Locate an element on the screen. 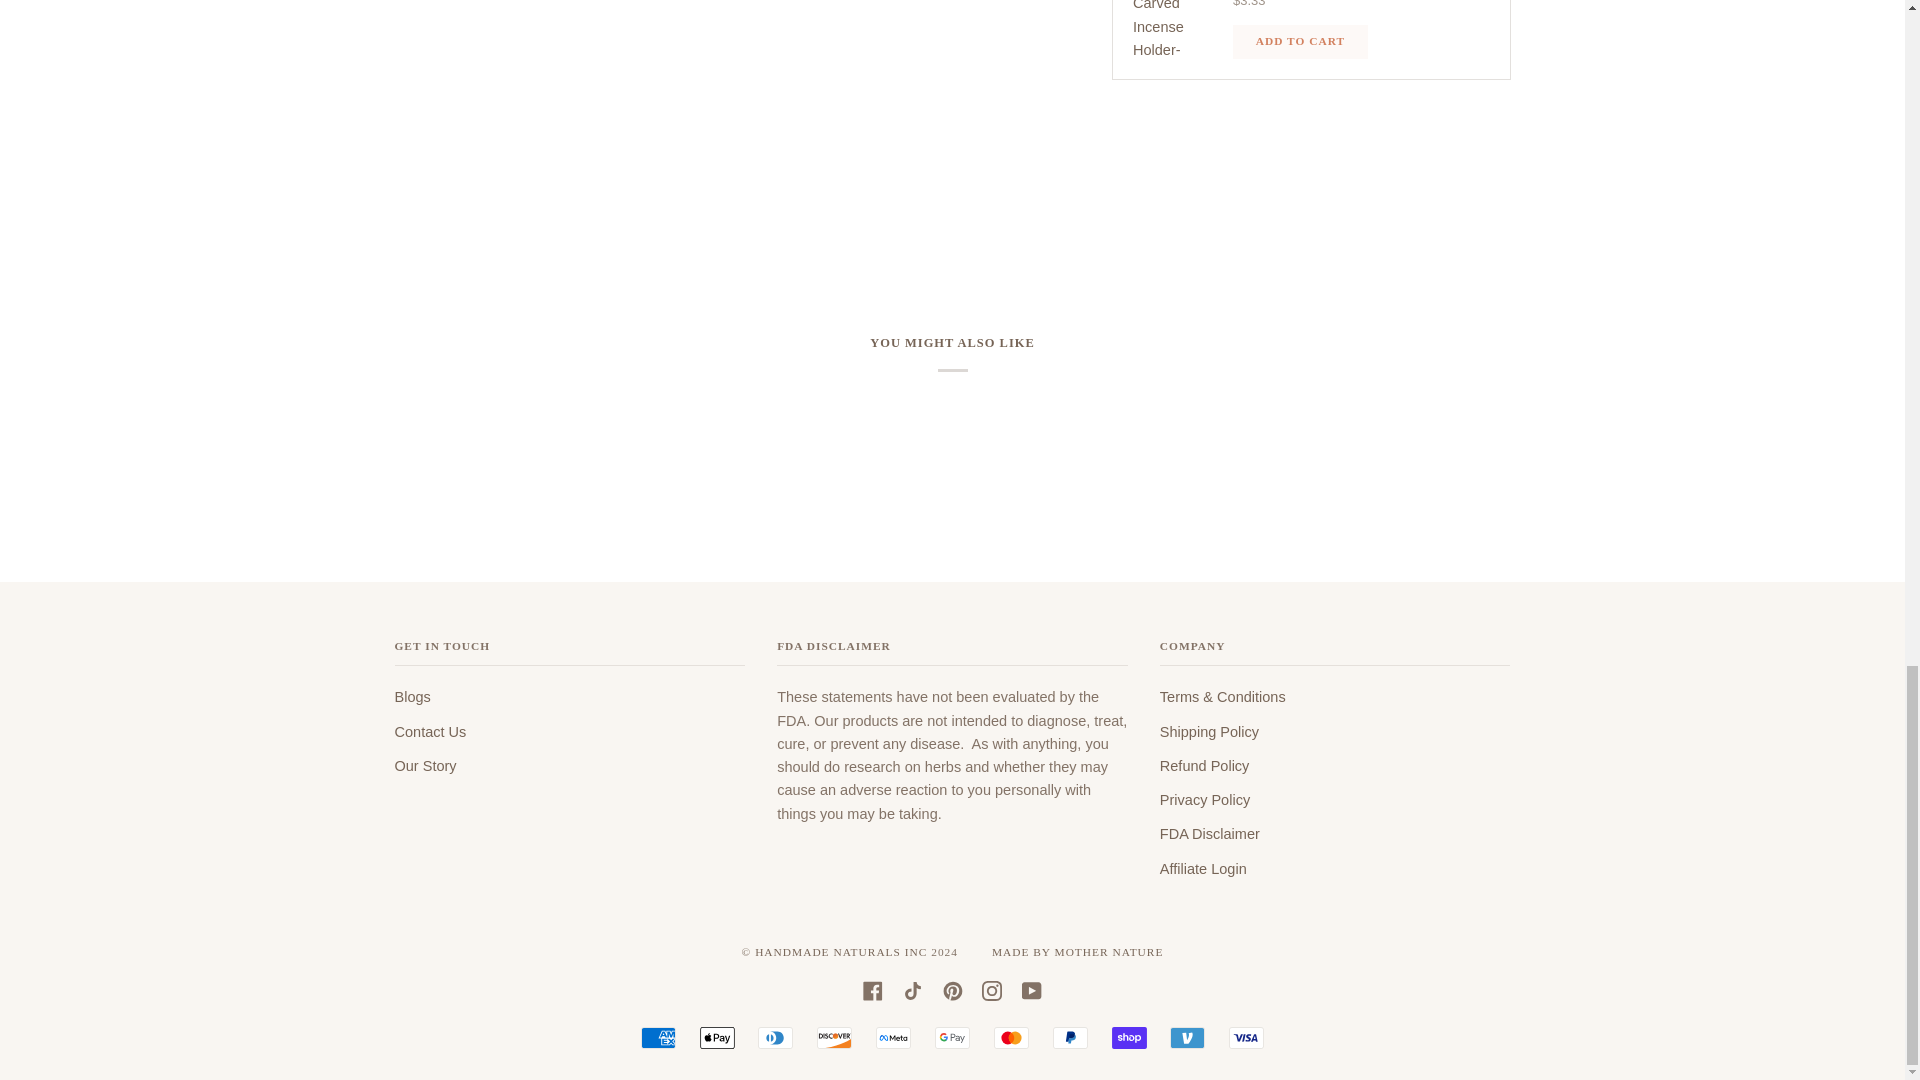  APPLE PAY is located at coordinates (718, 1038).